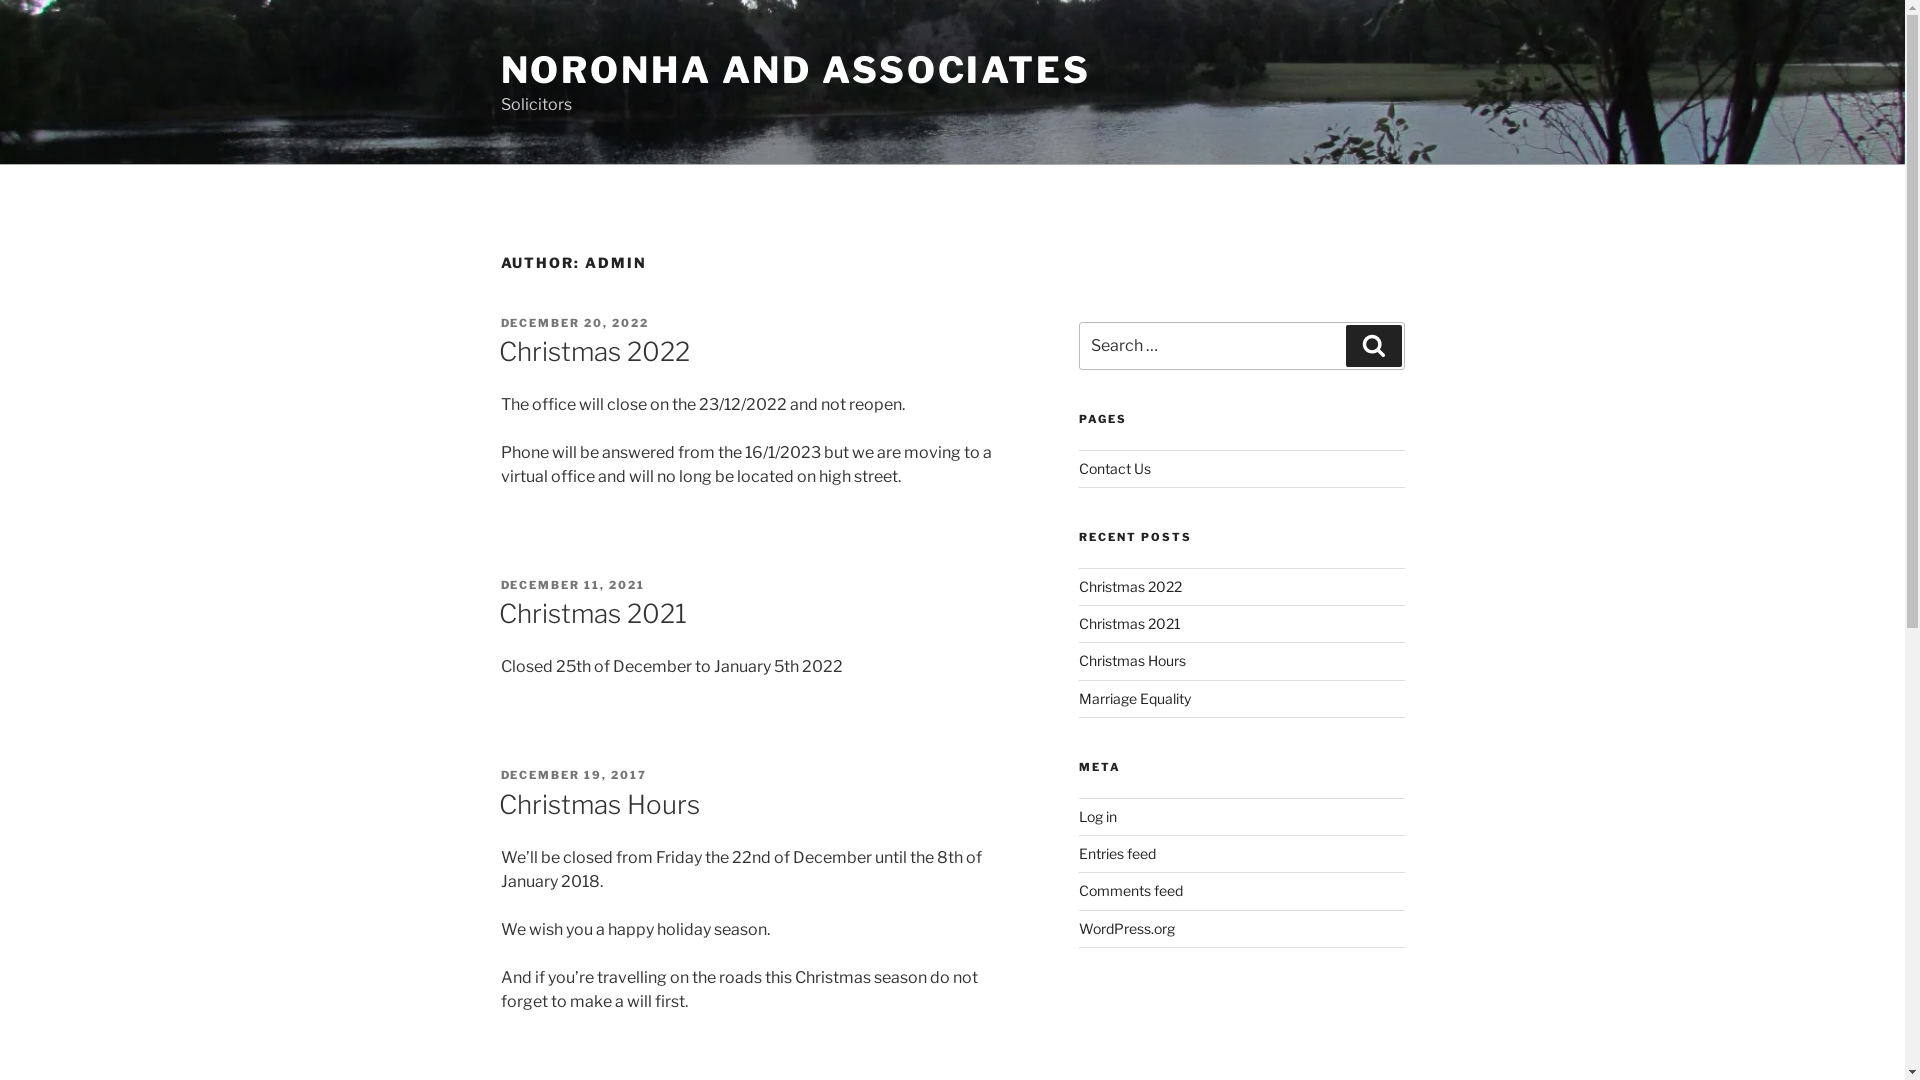 The image size is (1920, 1080). Describe the element at coordinates (1135, 698) in the screenshot. I see `Marriage Equality` at that location.